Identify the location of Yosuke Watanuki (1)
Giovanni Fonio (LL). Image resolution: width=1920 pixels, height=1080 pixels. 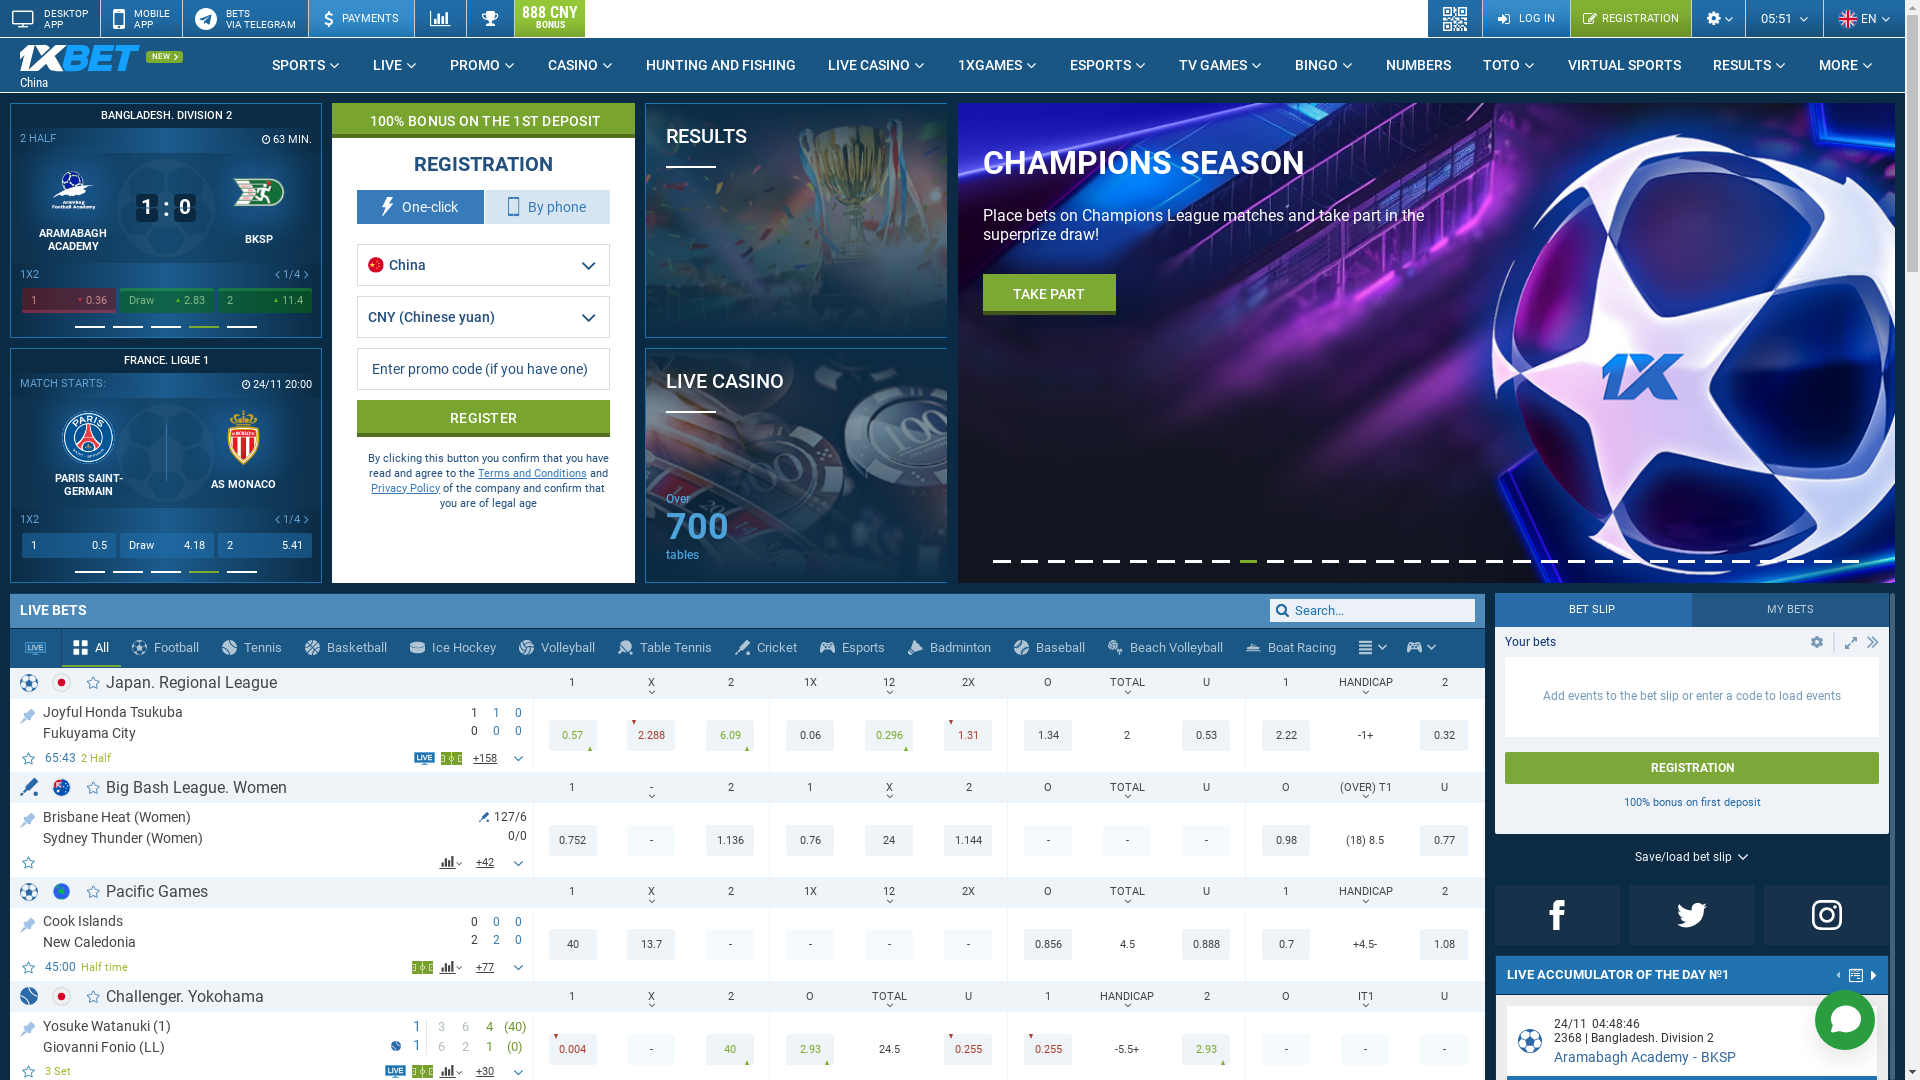
(217, 1035).